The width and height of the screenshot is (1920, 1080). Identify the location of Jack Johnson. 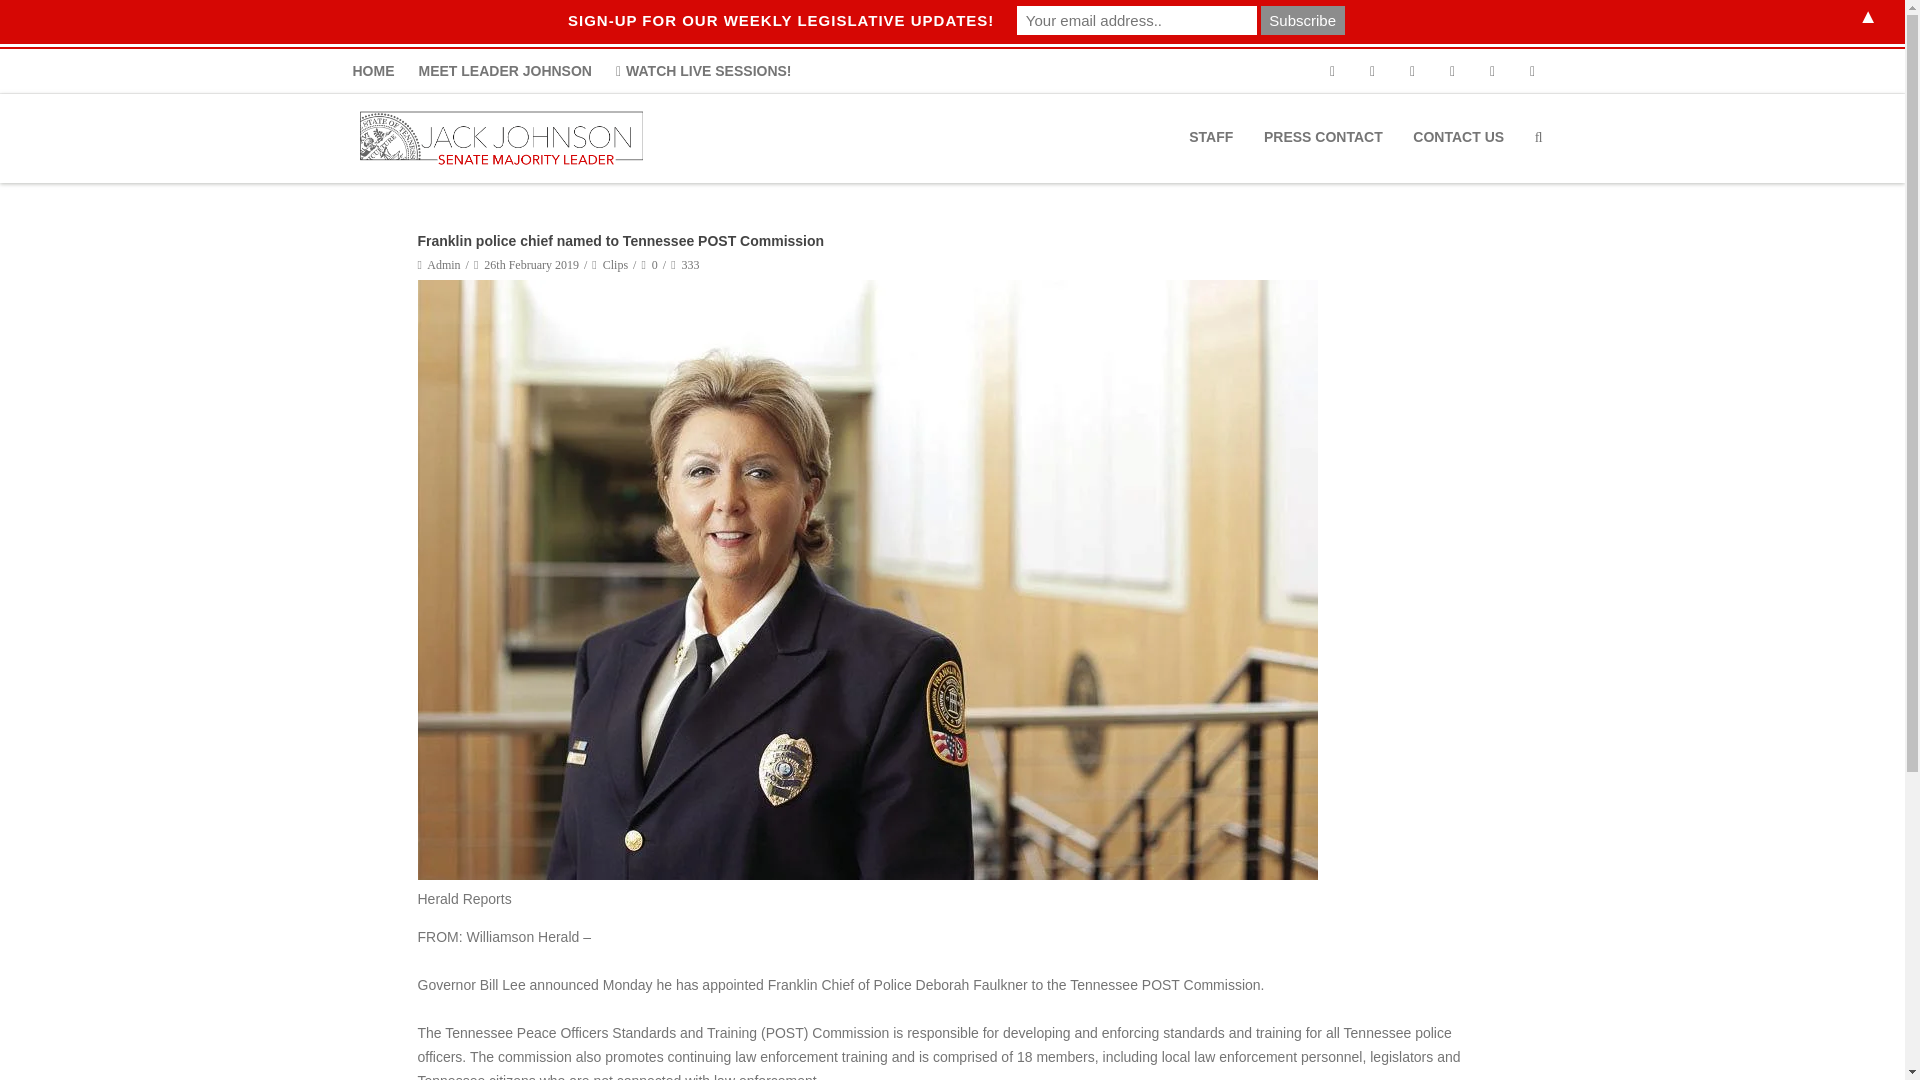
(504, 138).